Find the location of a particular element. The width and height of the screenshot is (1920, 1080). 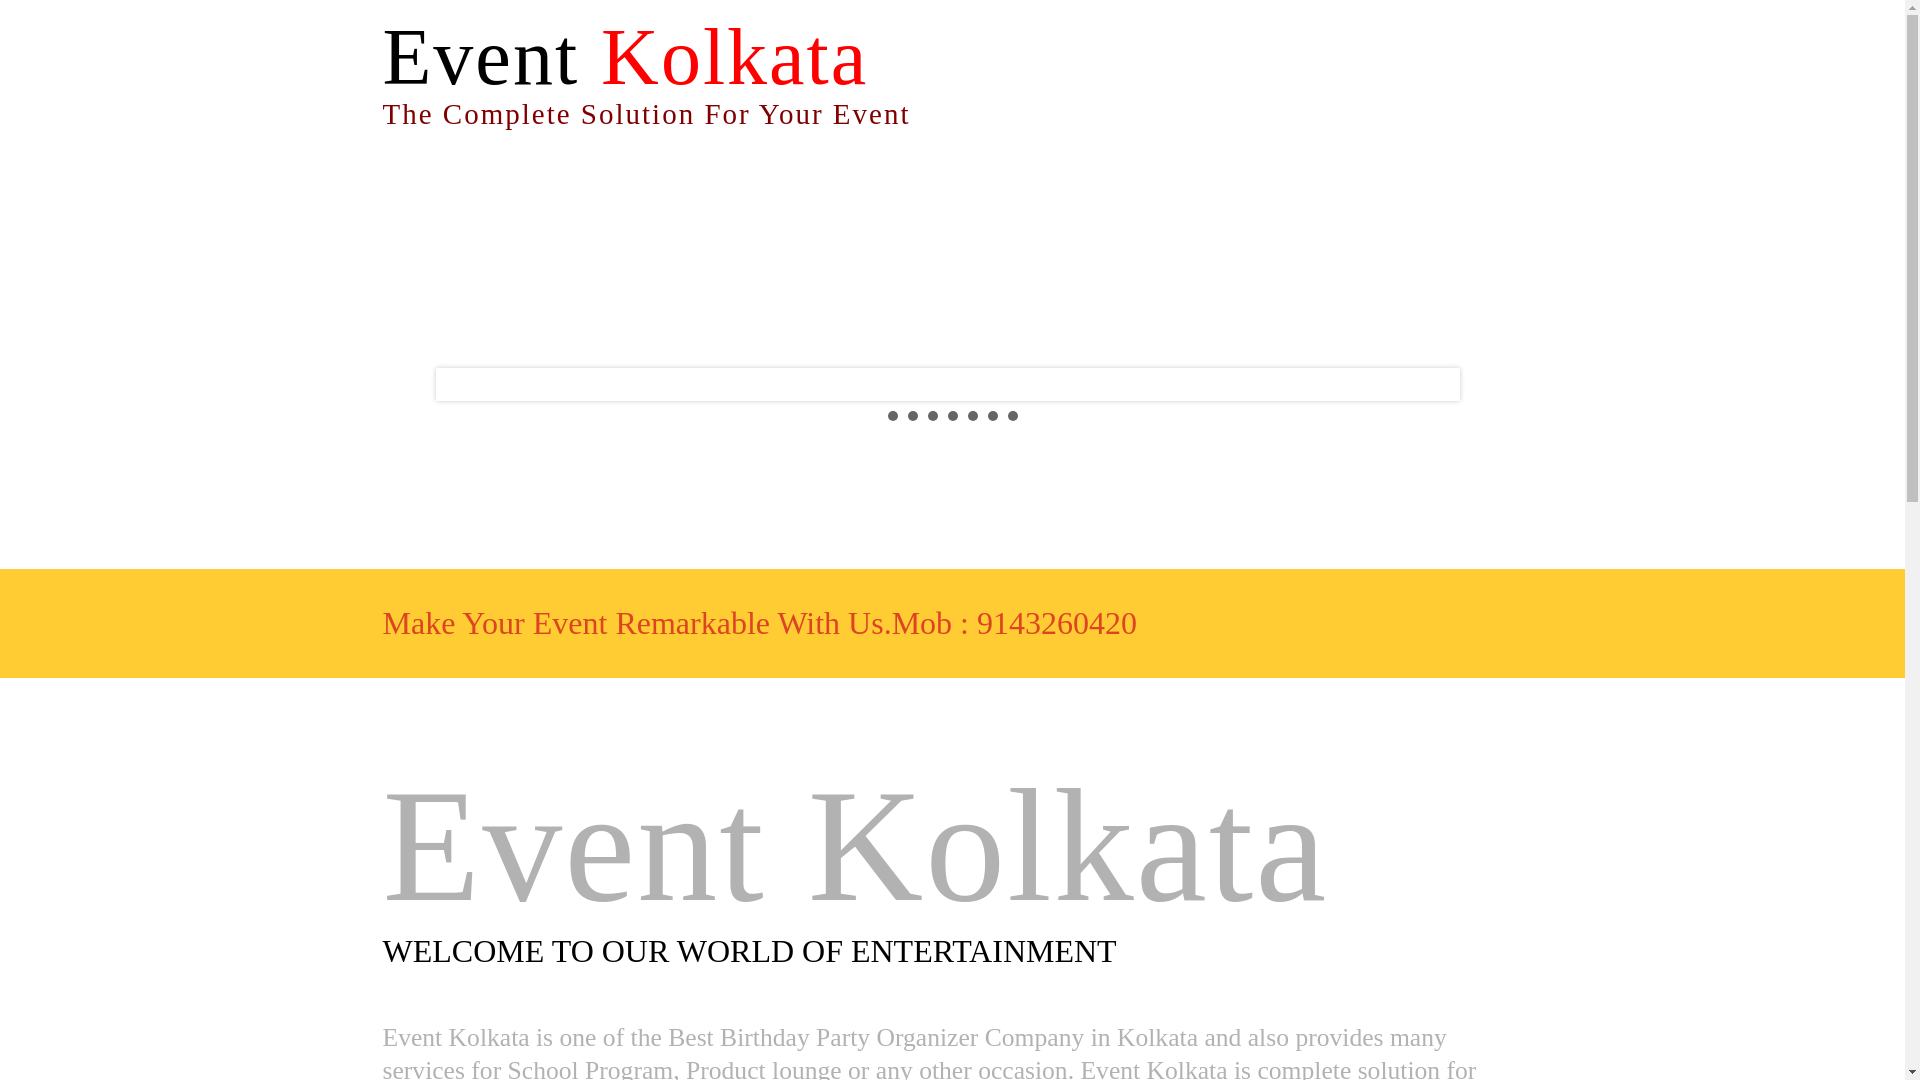

1 is located at coordinates (892, 416).